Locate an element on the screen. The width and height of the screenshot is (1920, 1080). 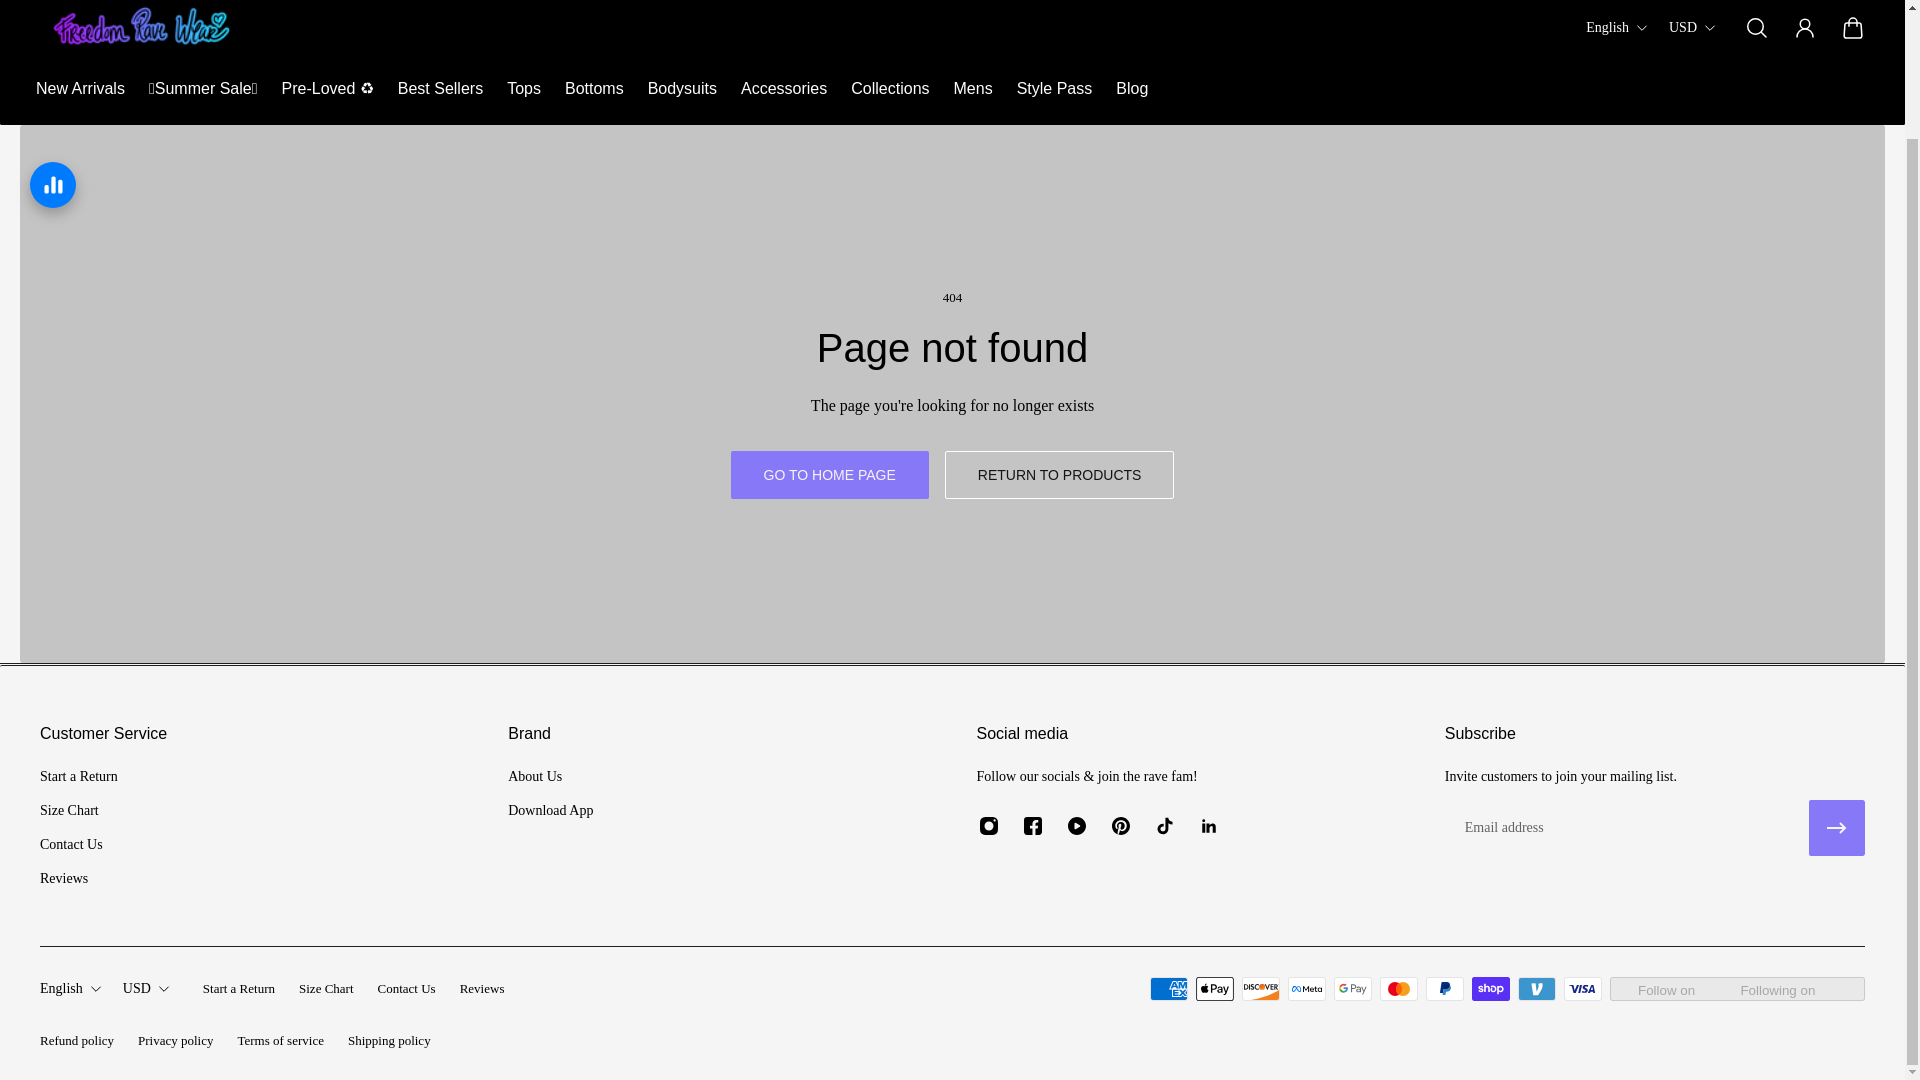
Style Pass is located at coordinates (1054, 88).